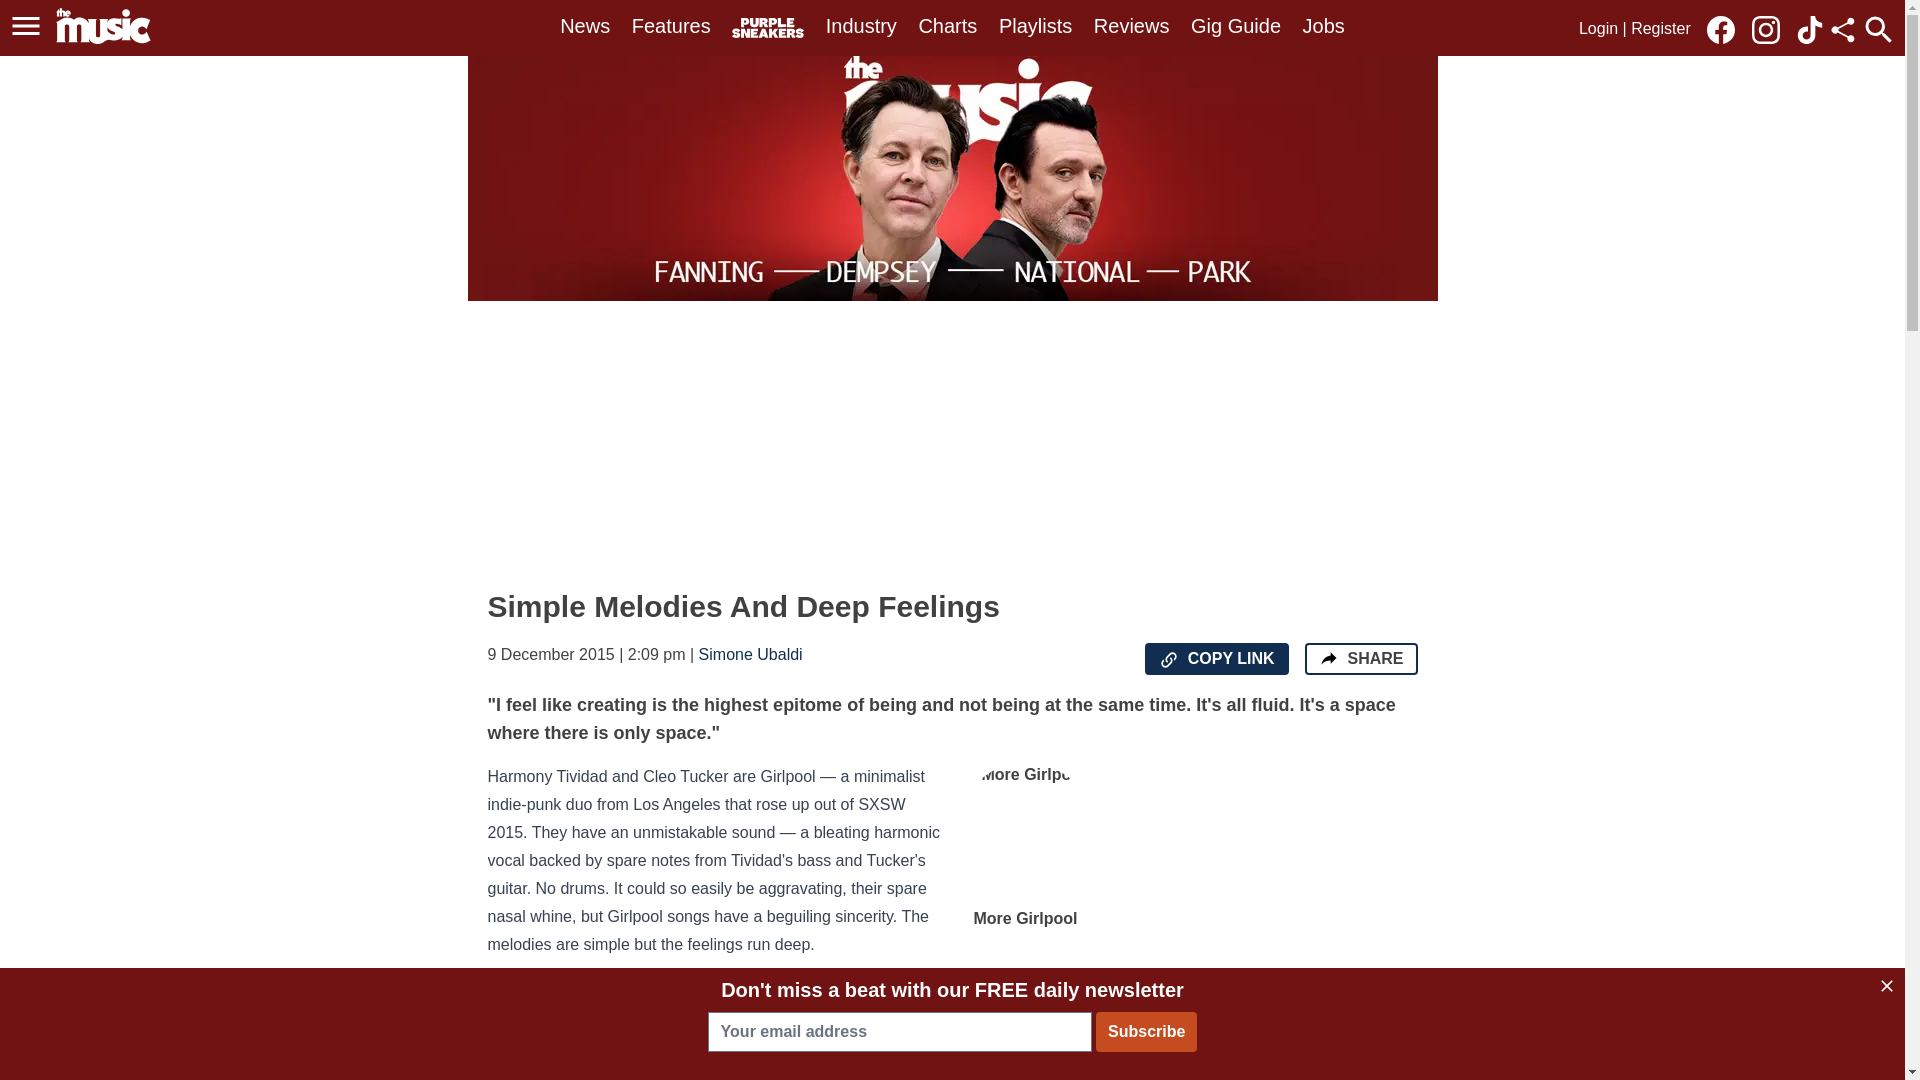  Describe the element at coordinates (670, 26) in the screenshot. I see `Features` at that location.